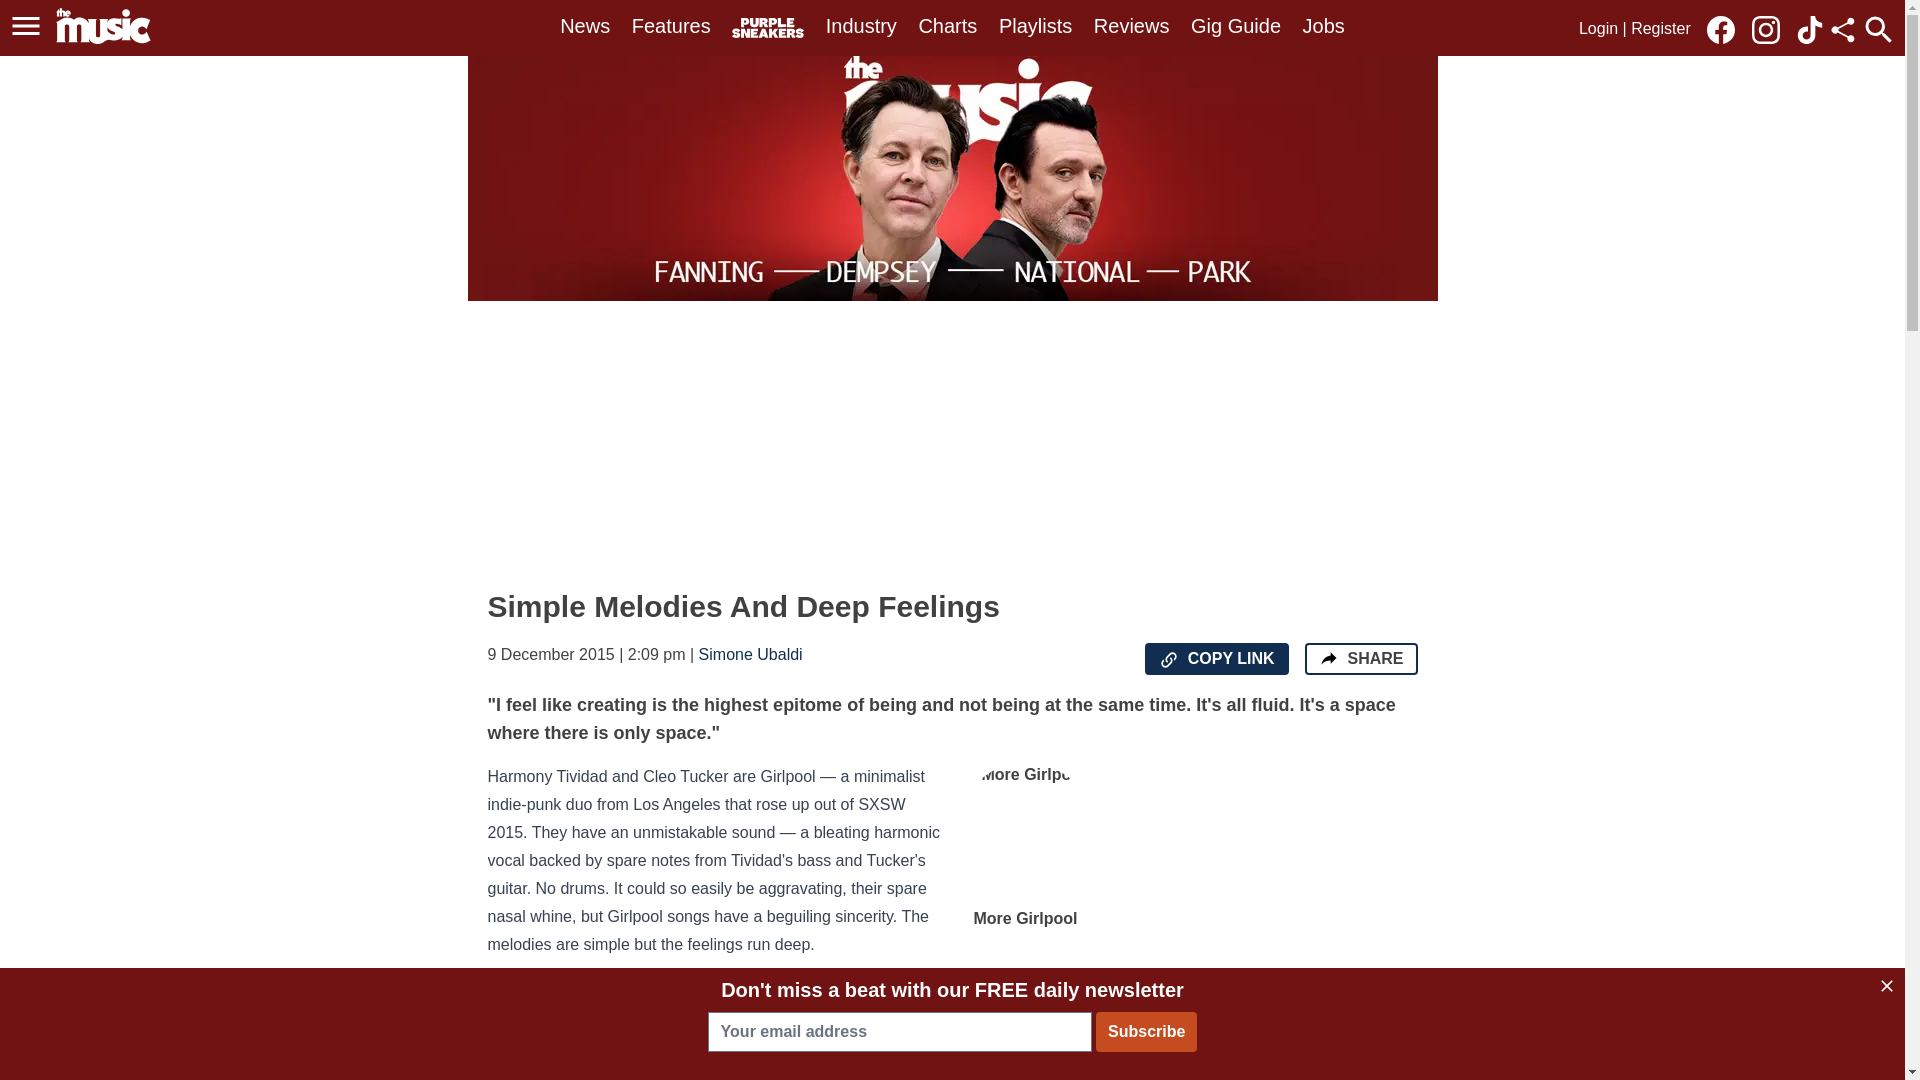  Describe the element at coordinates (670, 26) in the screenshot. I see `Features` at that location.